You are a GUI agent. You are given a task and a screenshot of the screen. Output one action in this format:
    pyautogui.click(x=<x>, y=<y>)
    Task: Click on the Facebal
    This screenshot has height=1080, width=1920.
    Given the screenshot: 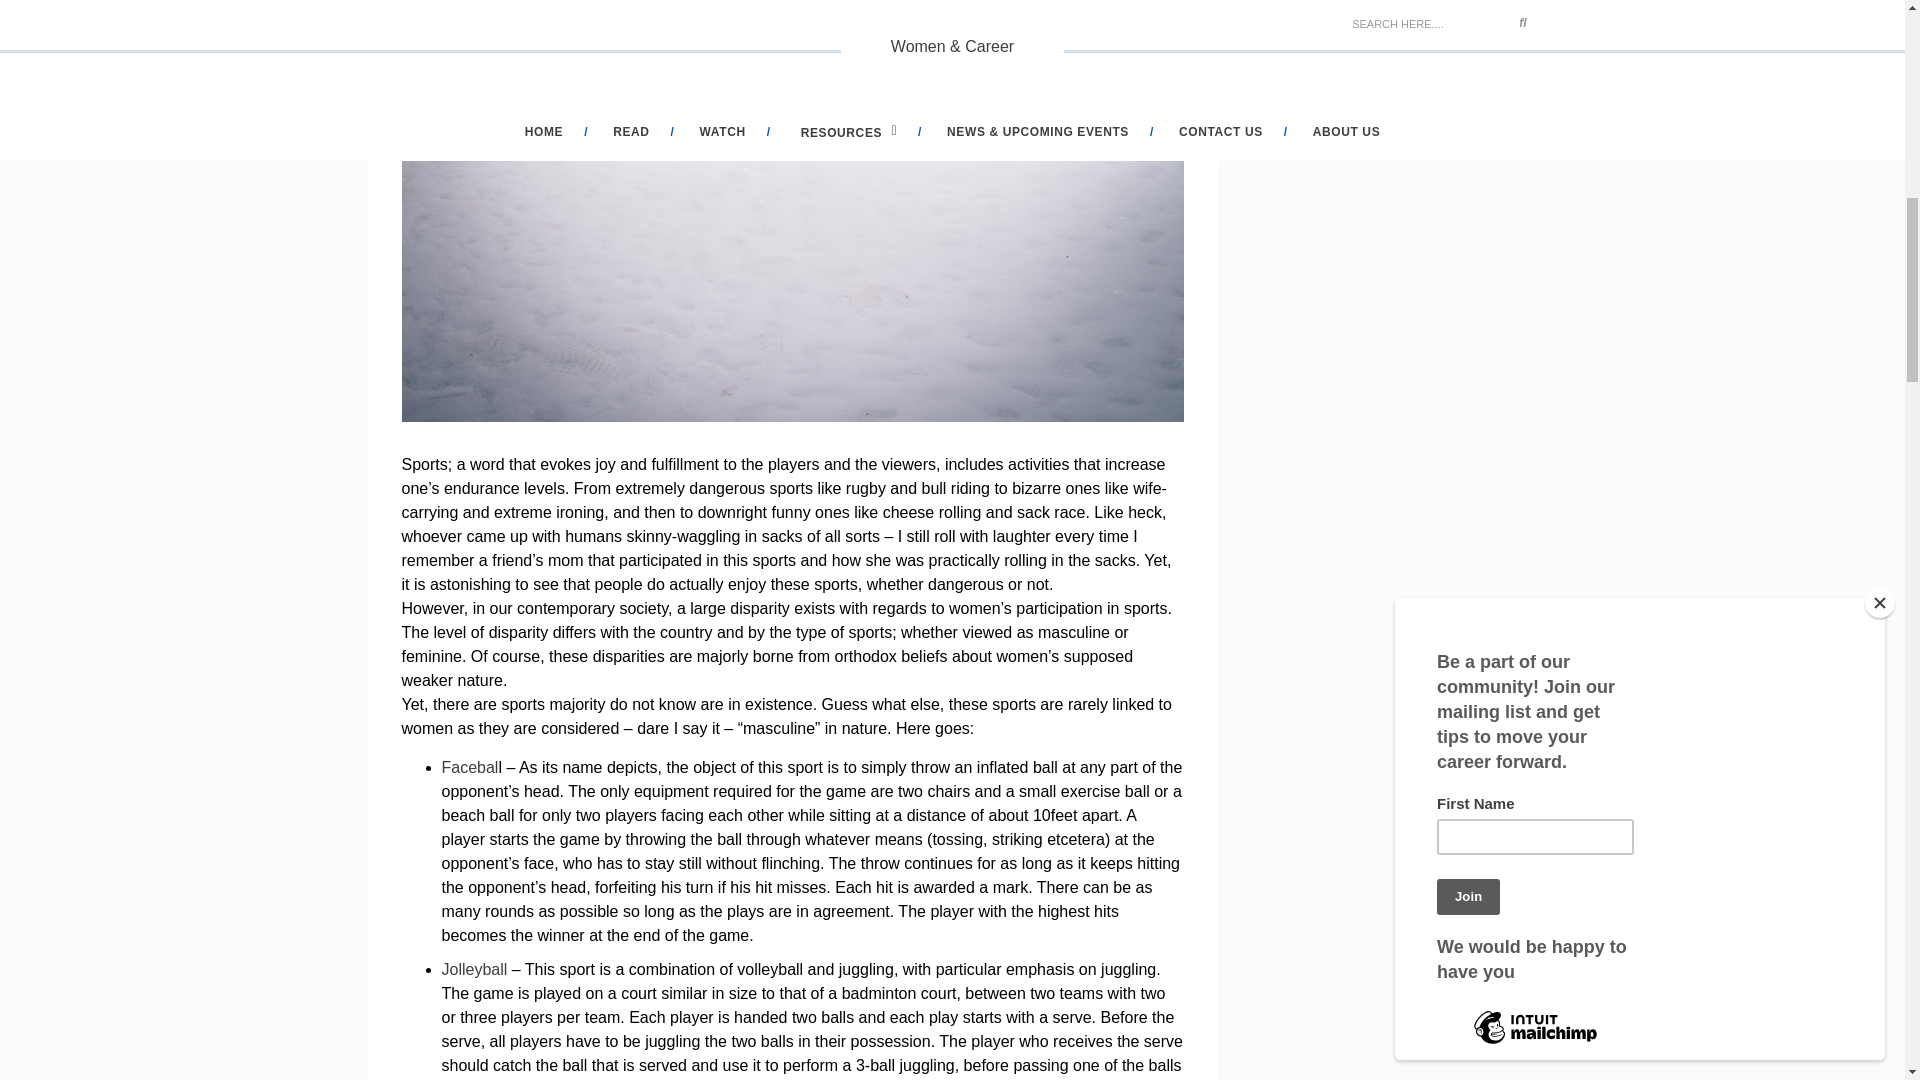 What is the action you would take?
    pyautogui.click(x=470, y=768)
    